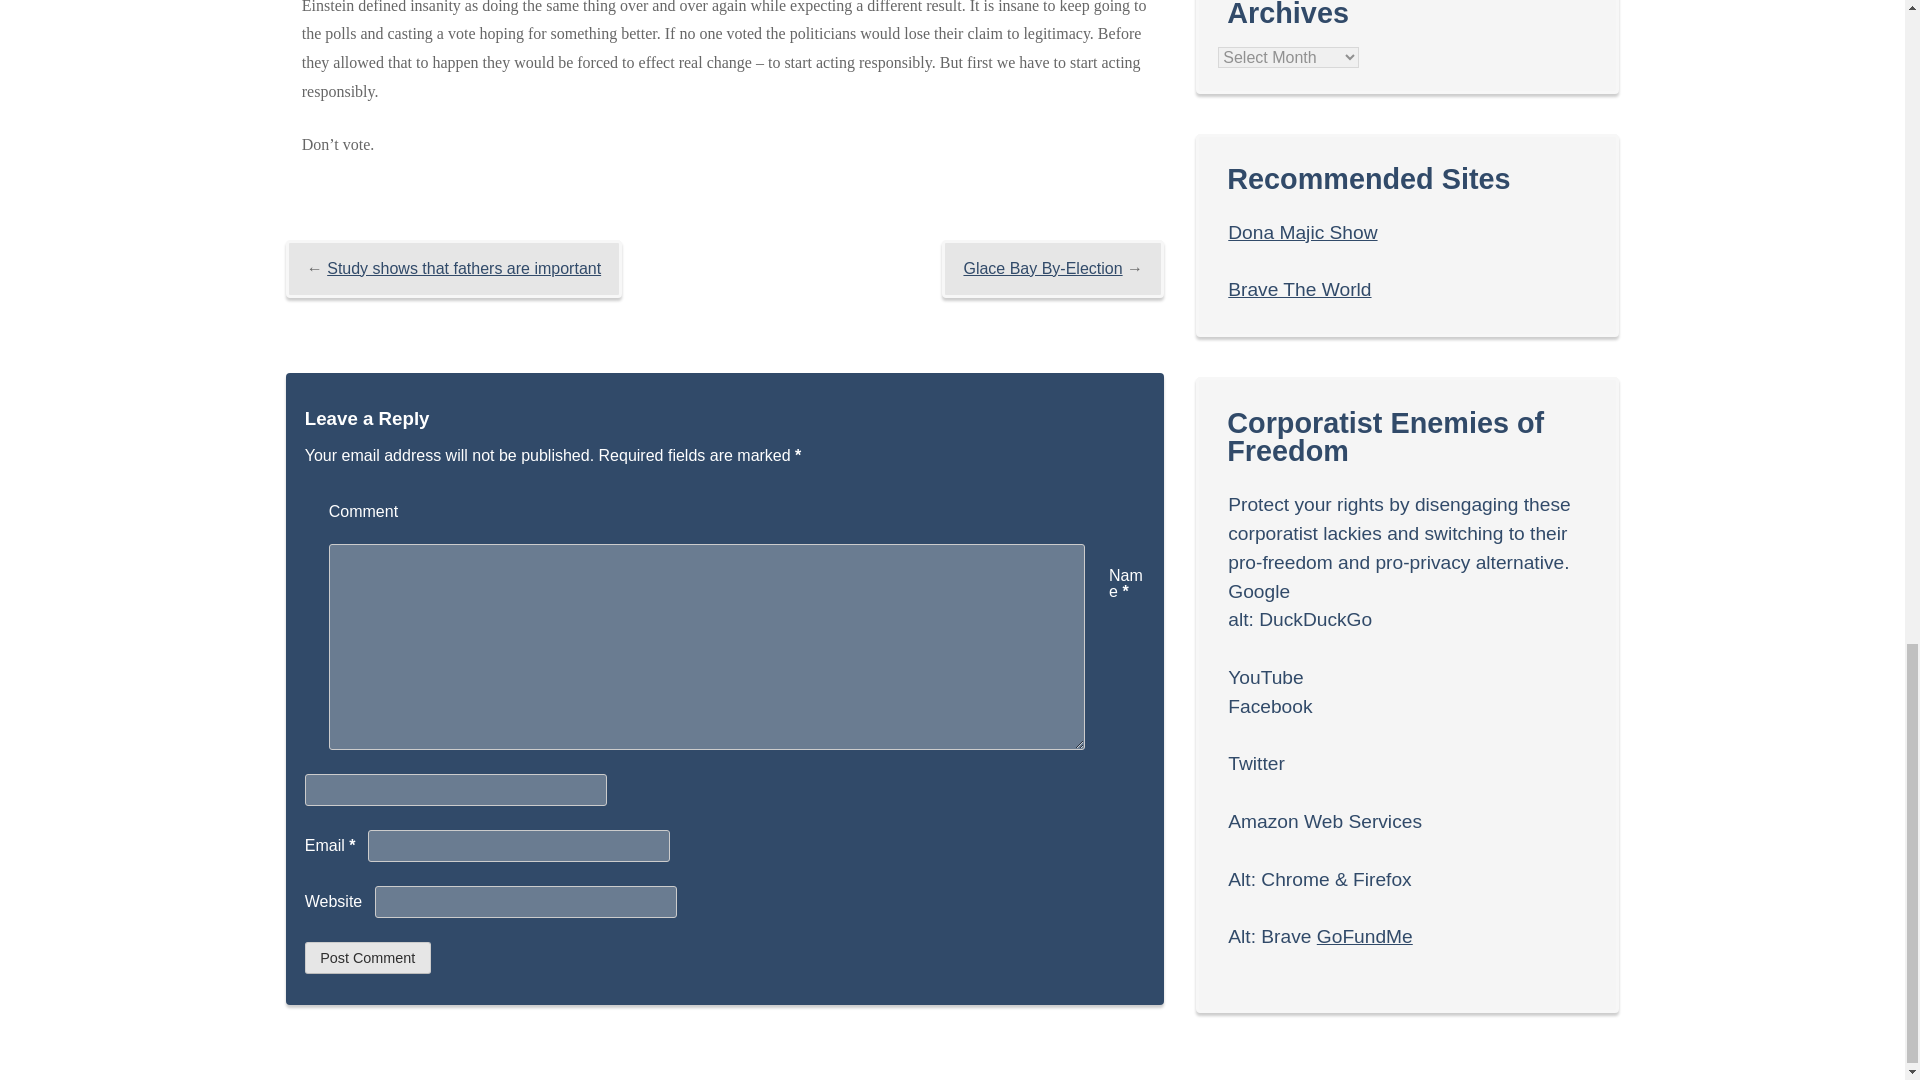 Image resolution: width=1920 pixels, height=1080 pixels. Describe the element at coordinates (1299, 289) in the screenshot. I see `Brave The World` at that location.